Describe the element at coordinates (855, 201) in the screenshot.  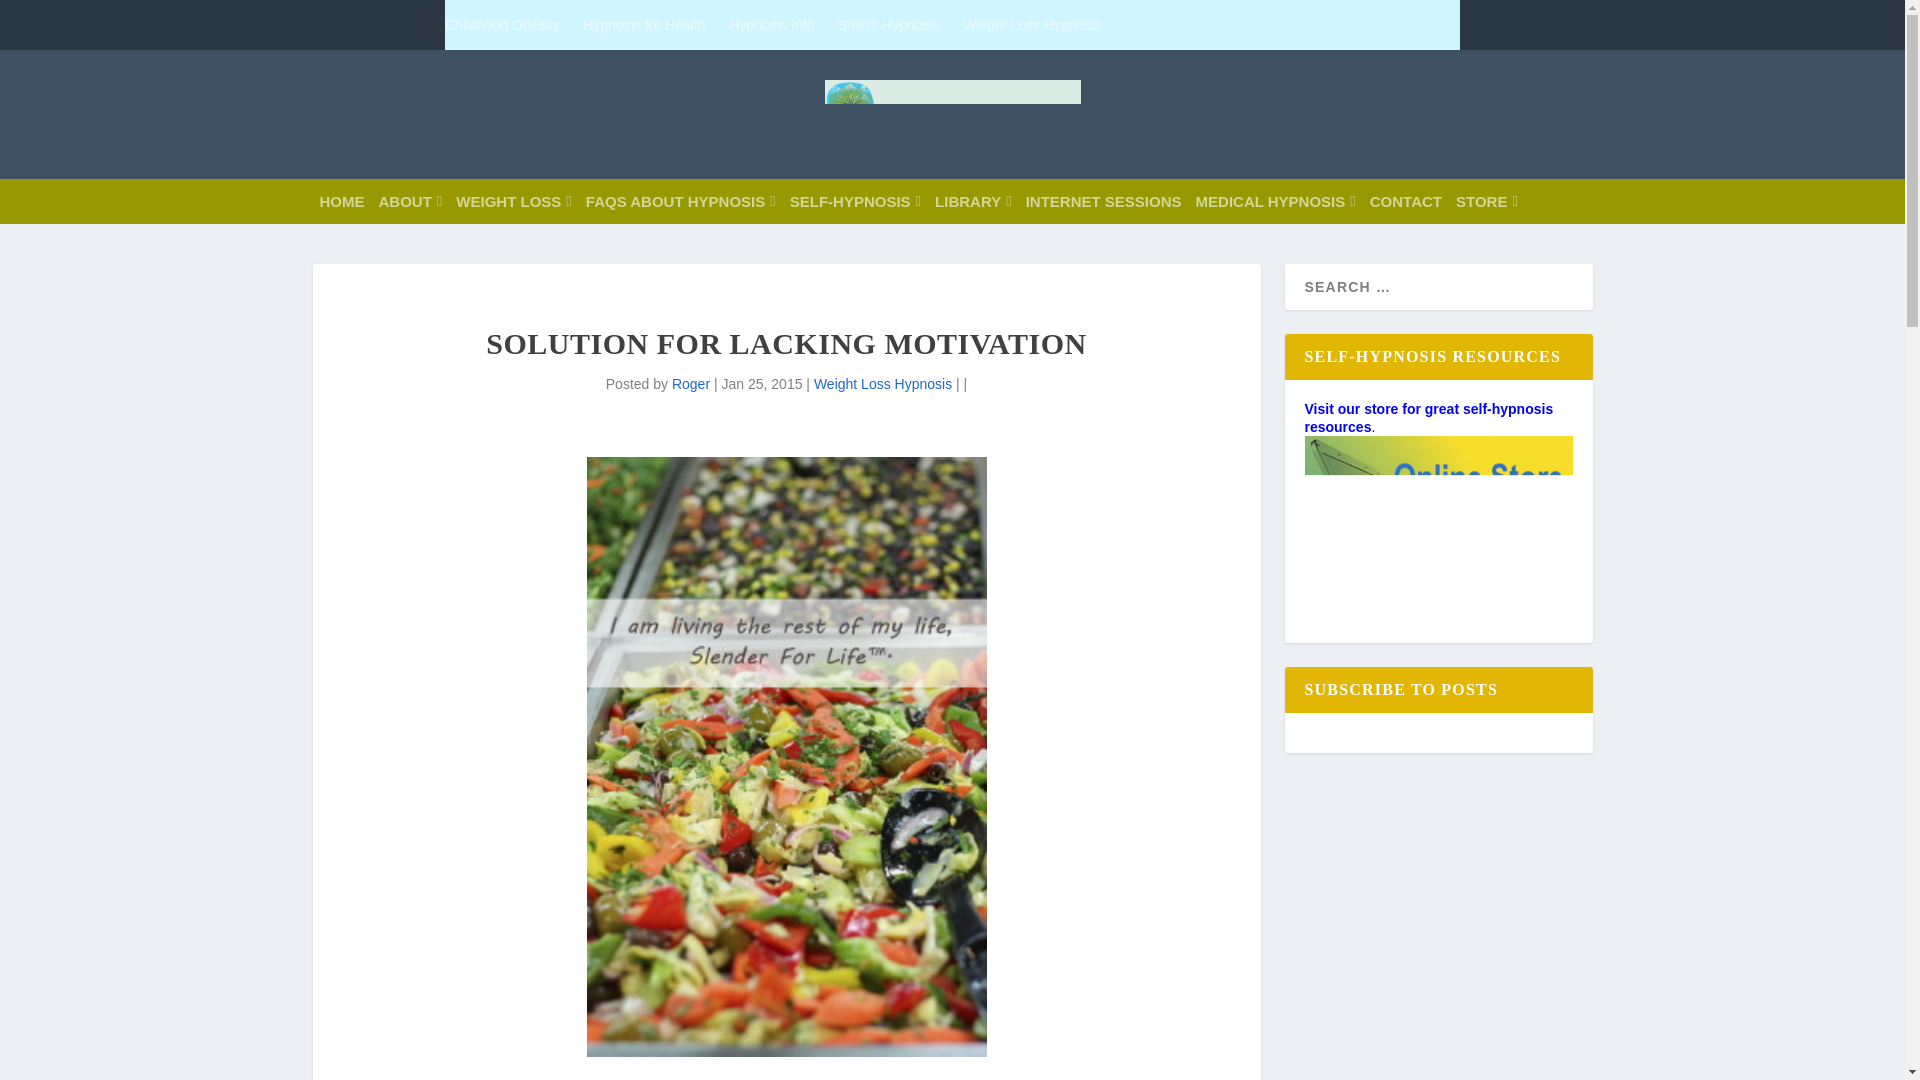
I see `SELF-HYPNOSIS` at that location.